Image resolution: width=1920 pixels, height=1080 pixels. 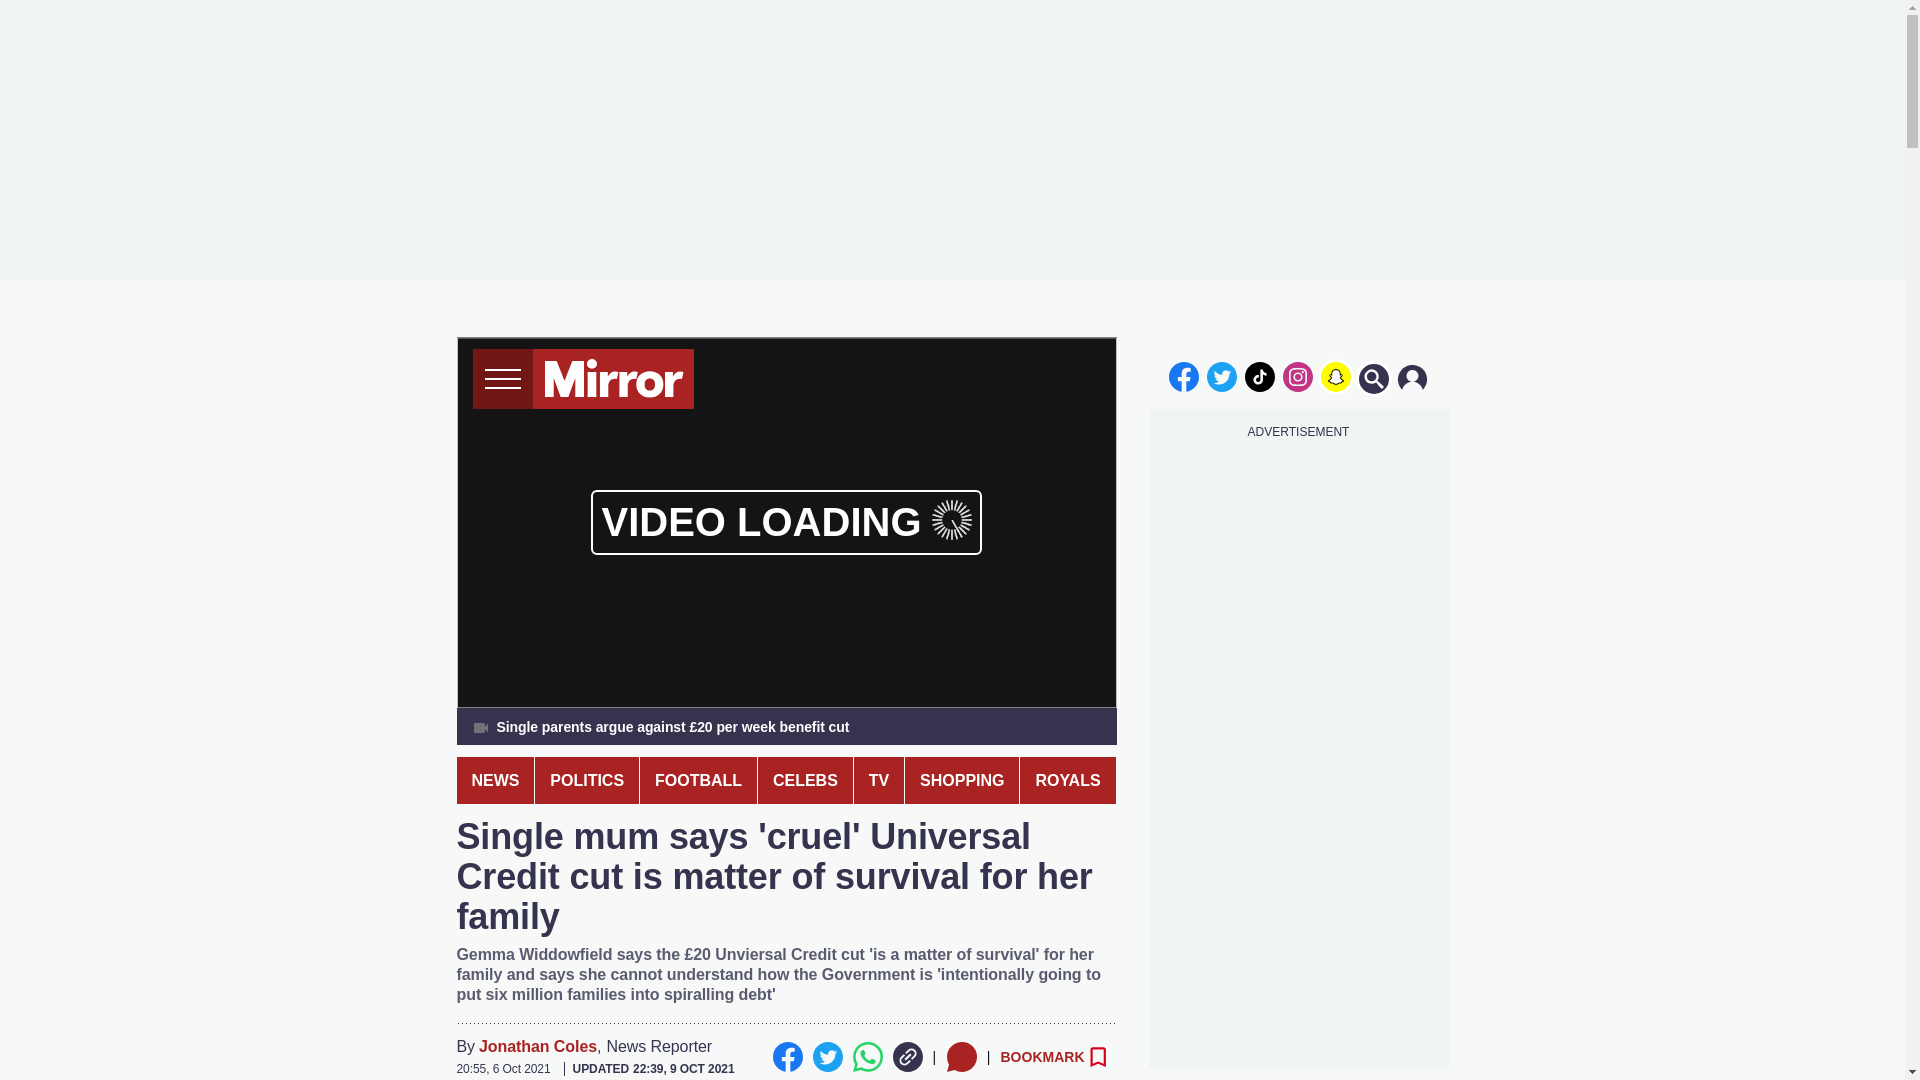 What do you see at coordinates (1260, 376) in the screenshot?
I see `tiktok` at bounding box center [1260, 376].